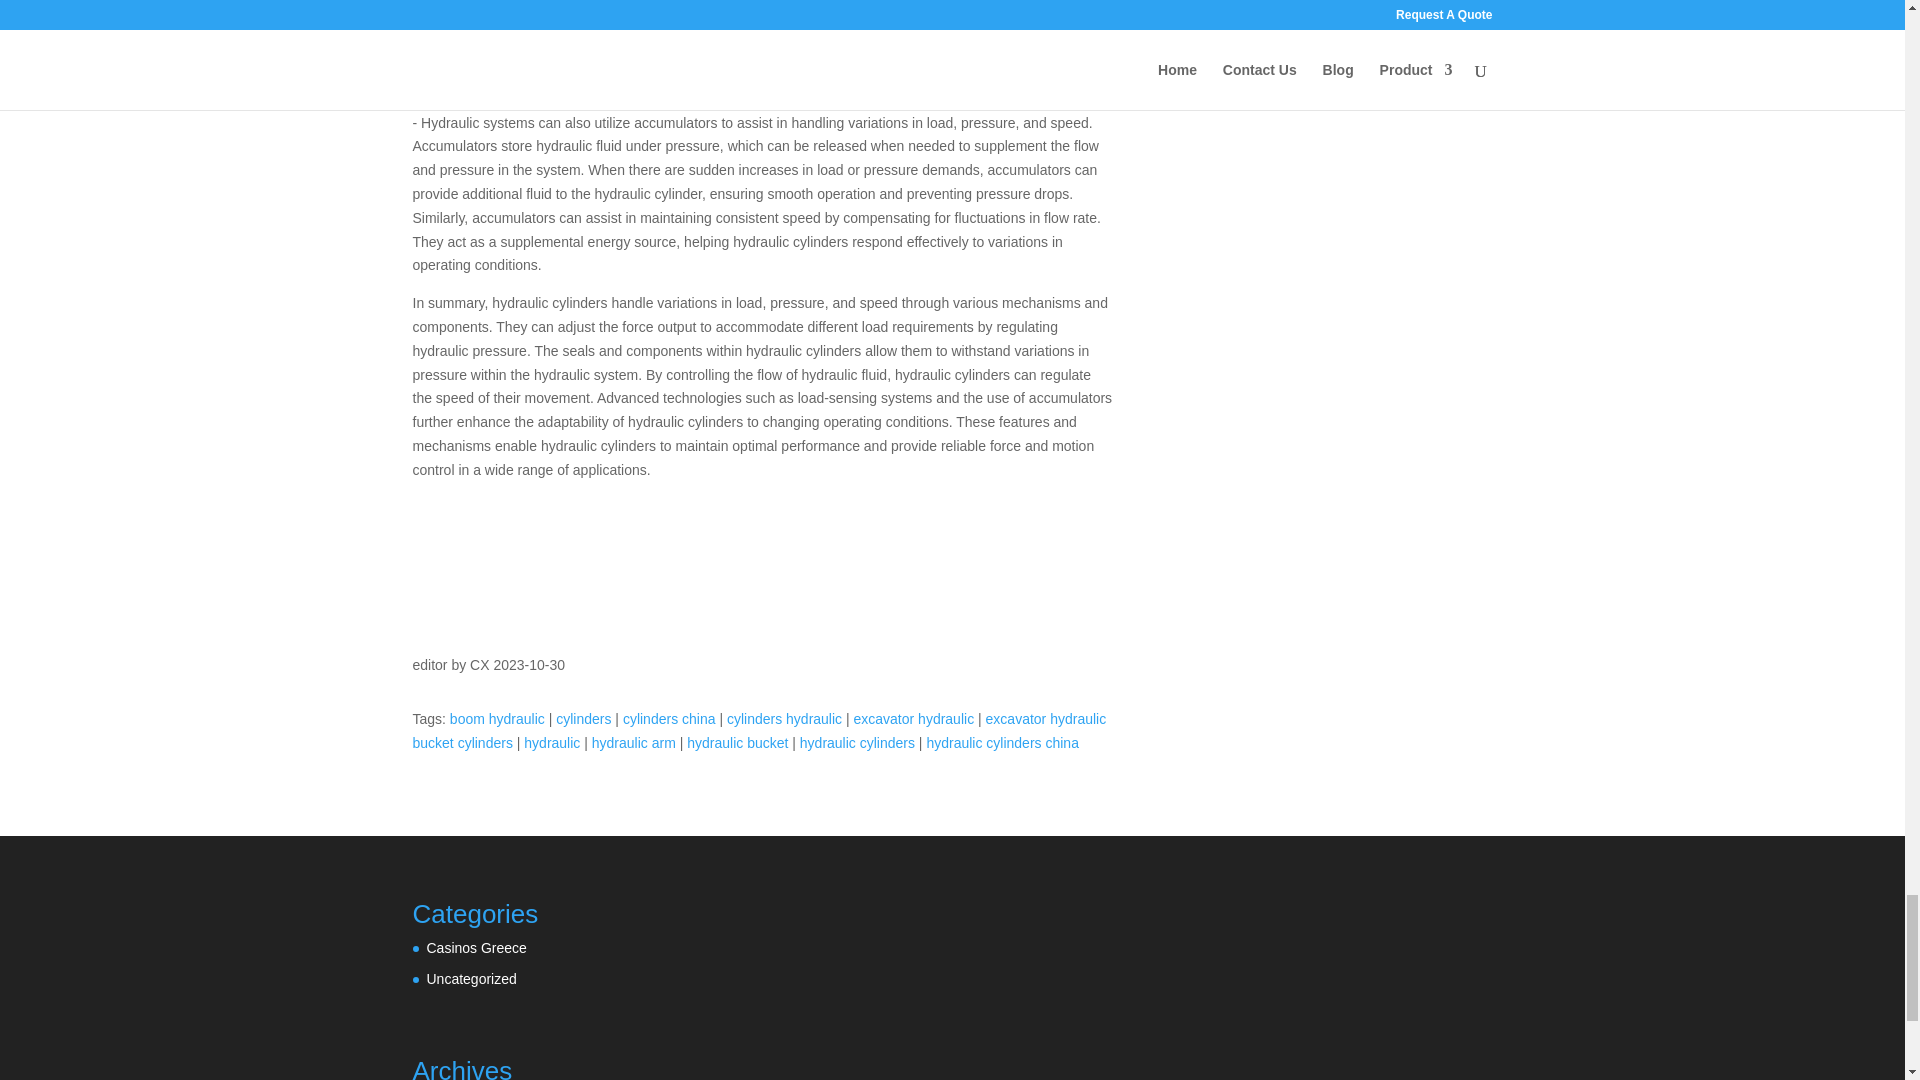 Image resolution: width=1920 pixels, height=1080 pixels. Describe the element at coordinates (914, 718) in the screenshot. I see `excavator hydraulic` at that location.